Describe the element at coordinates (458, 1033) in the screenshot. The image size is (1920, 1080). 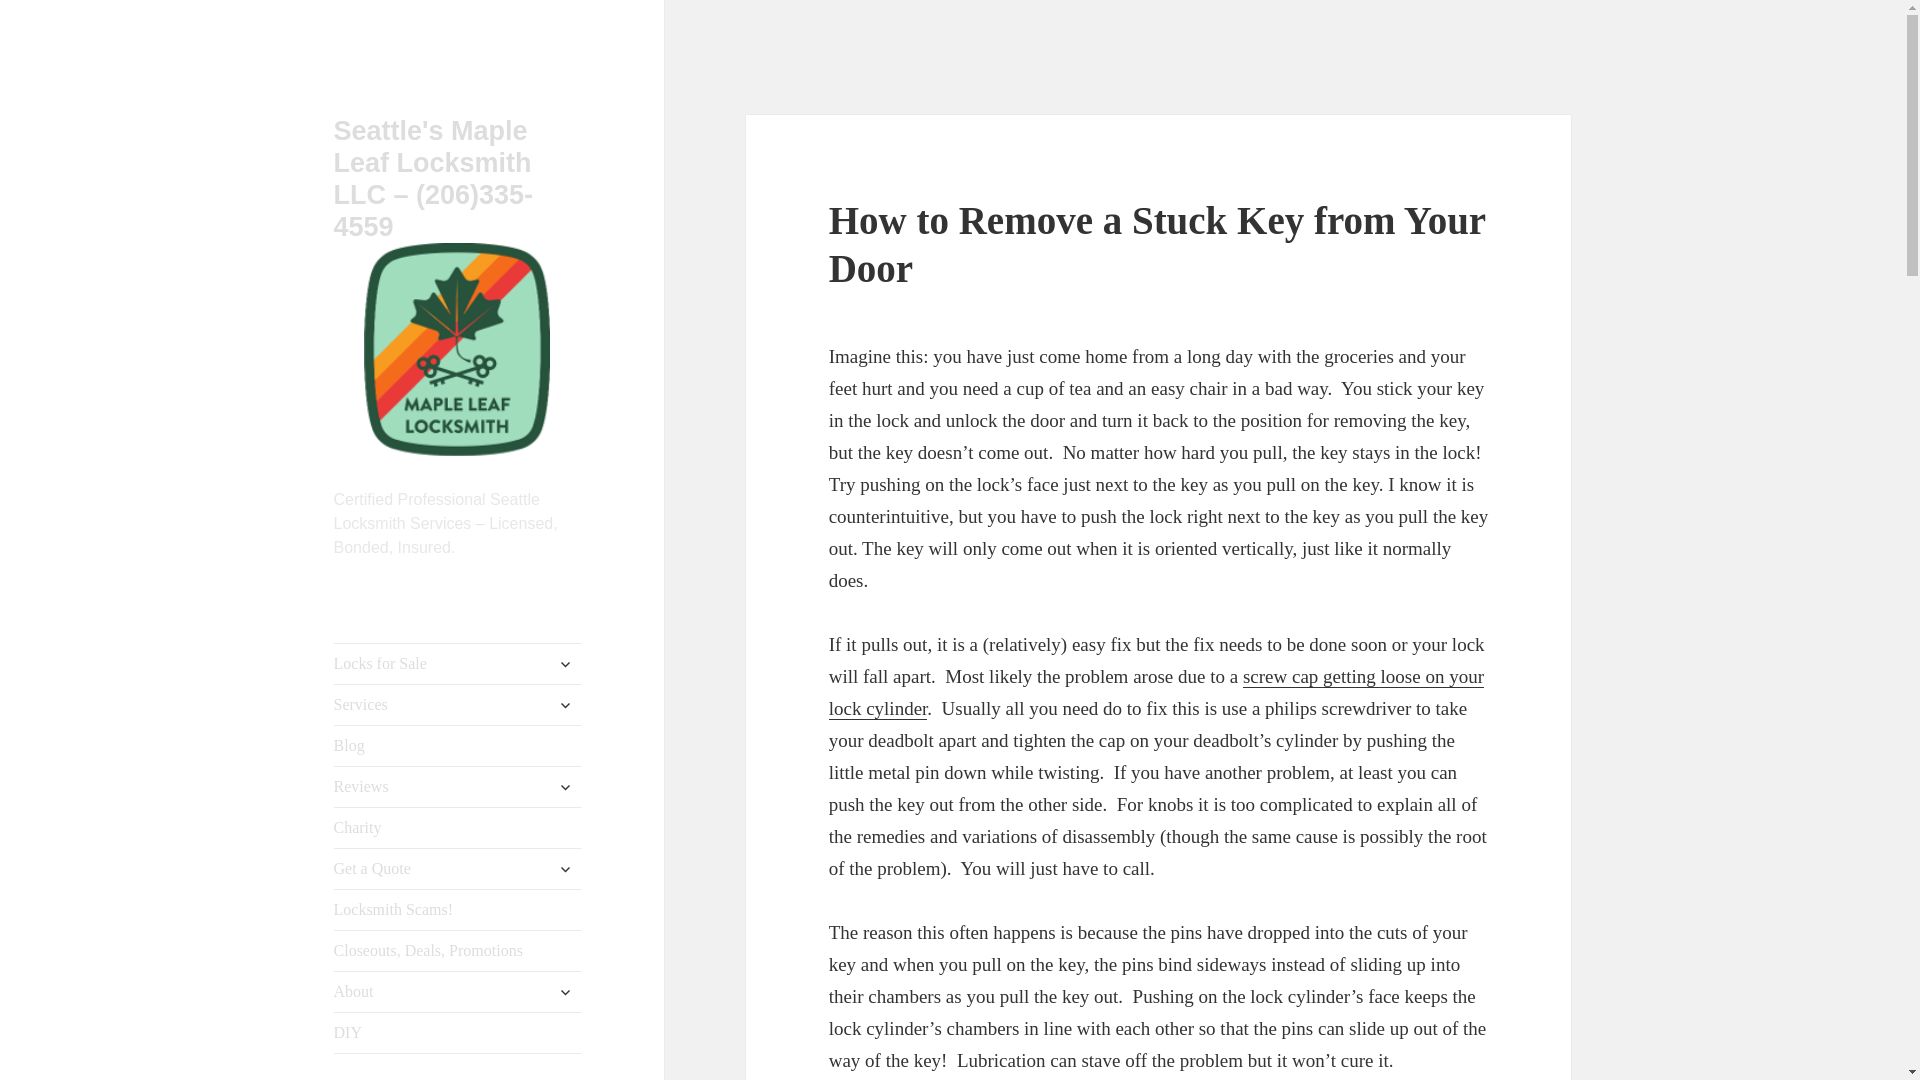
I see `Do it Yourself Locksmithing` at that location.